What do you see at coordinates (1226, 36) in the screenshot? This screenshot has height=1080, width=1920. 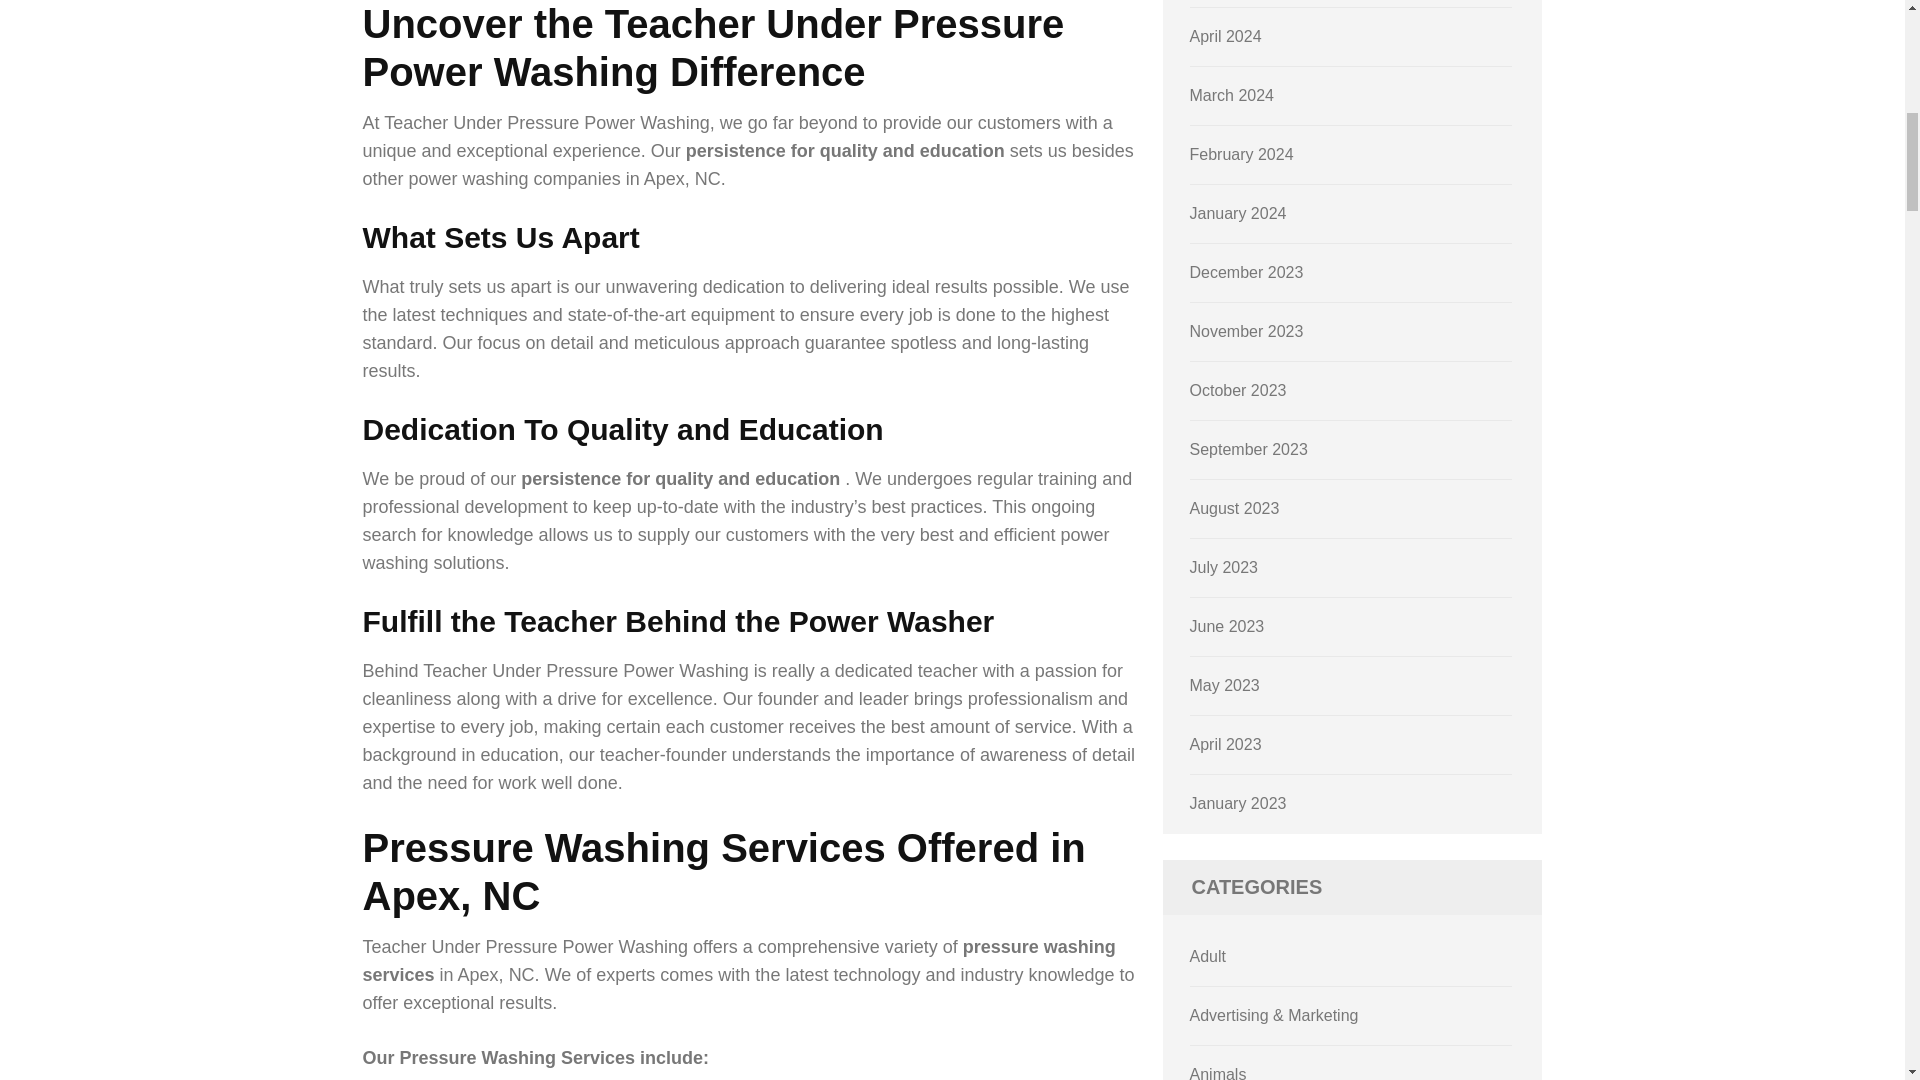 I see `April 2024` at bounding box center [1226, 36].